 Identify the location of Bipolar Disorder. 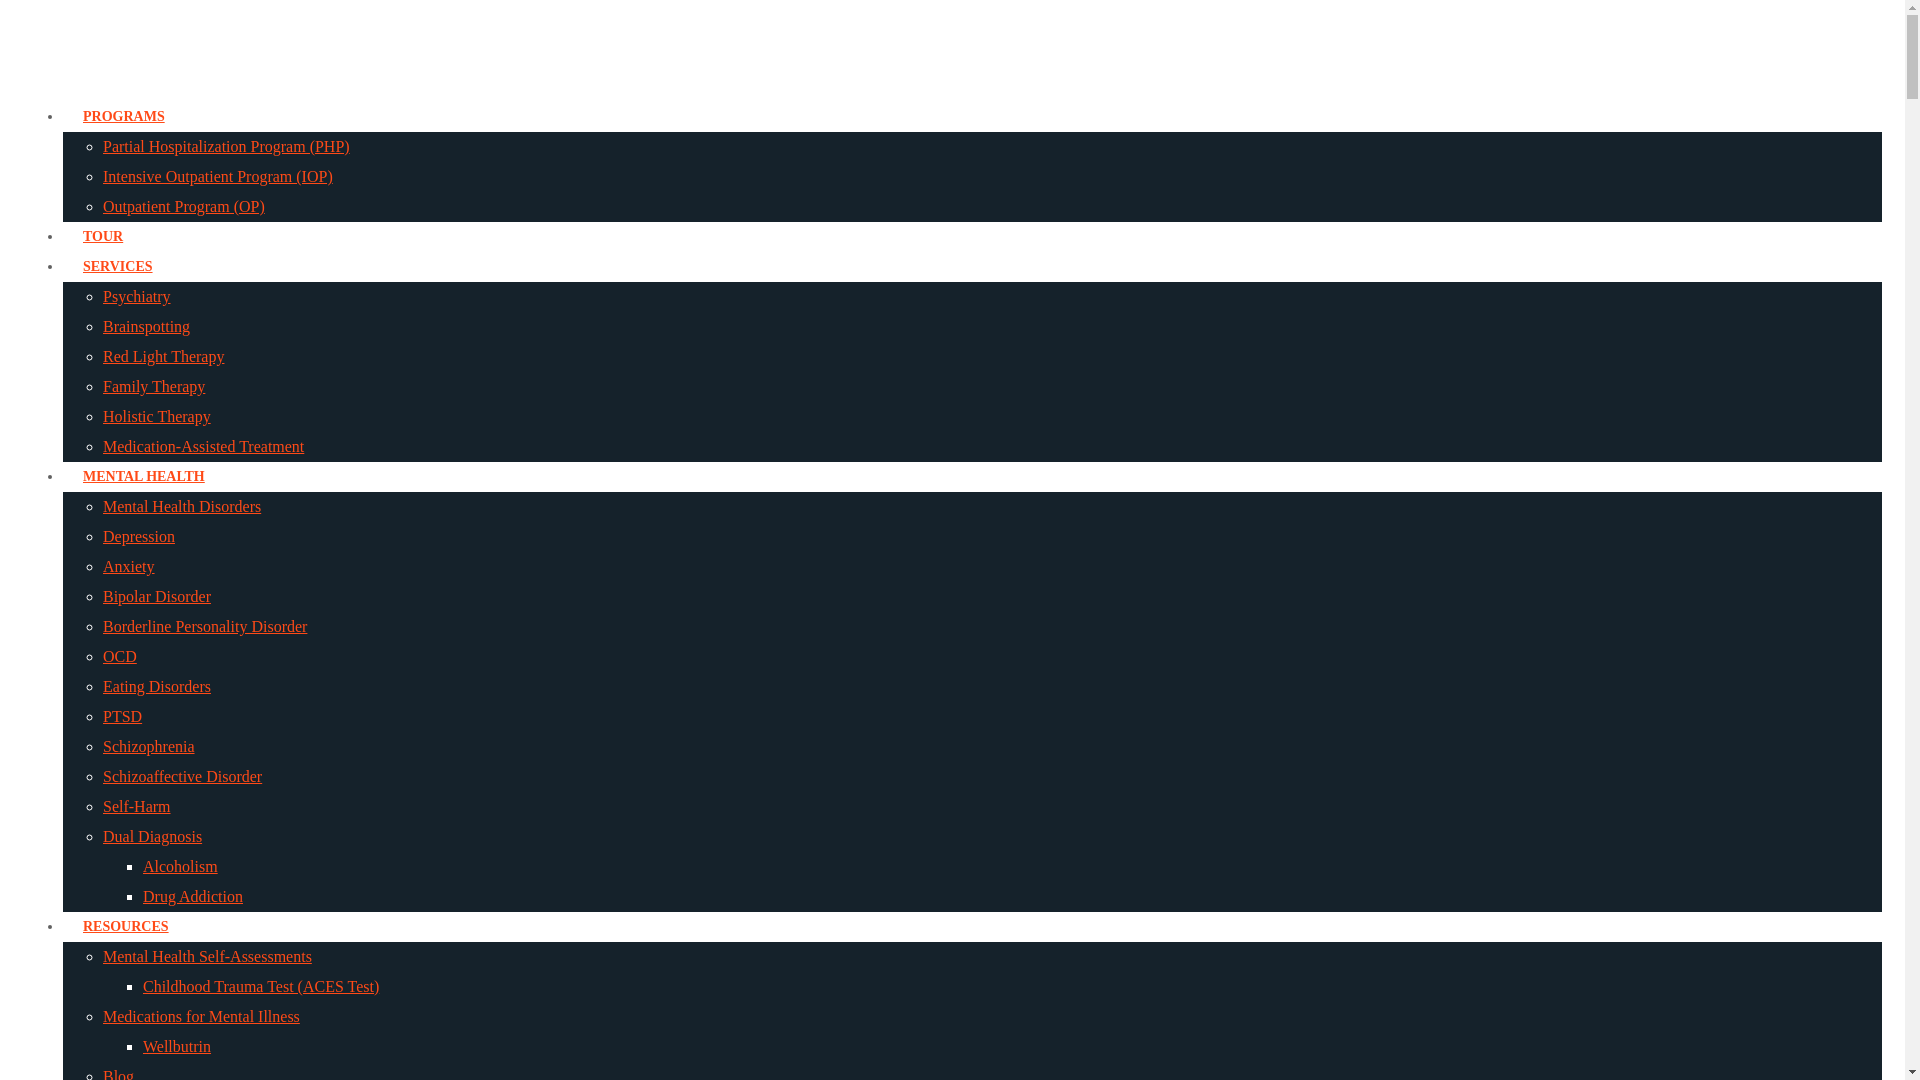
(157, 596).